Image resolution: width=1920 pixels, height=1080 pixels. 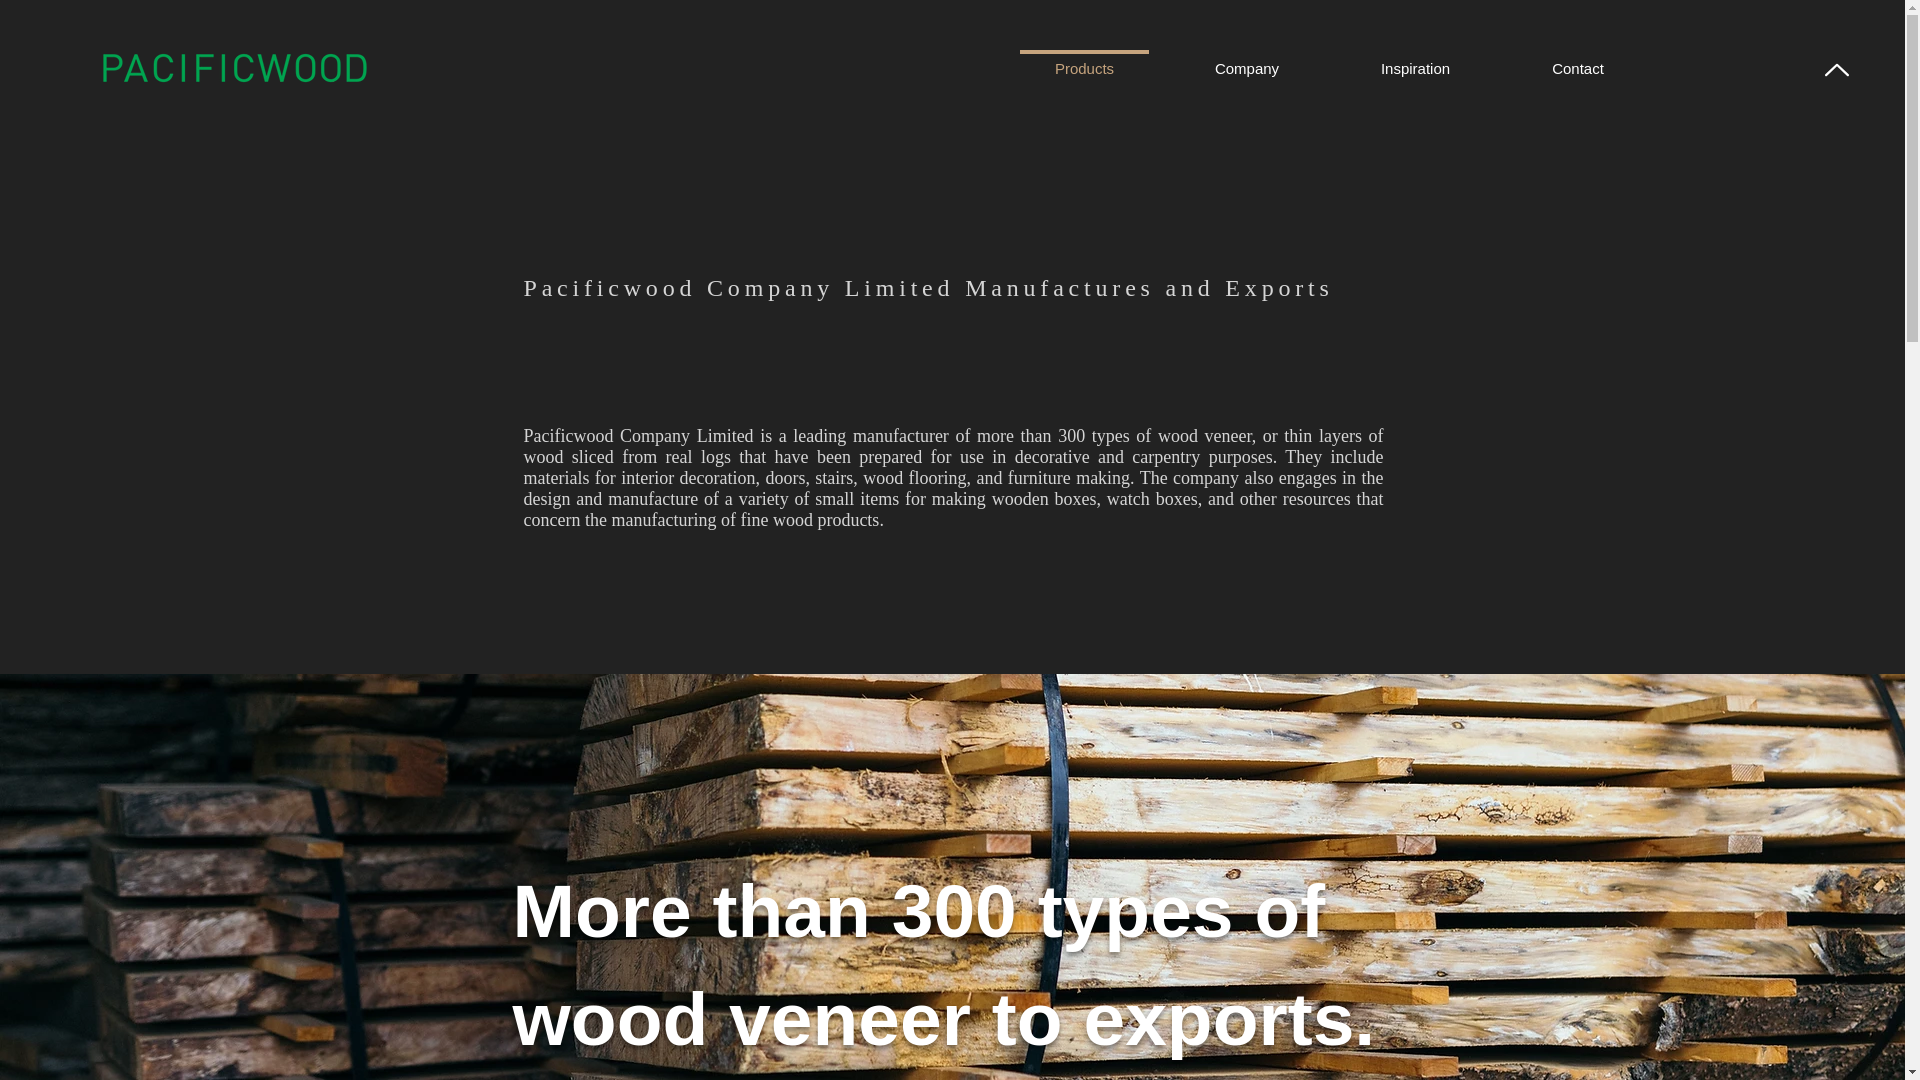 I want to click on Company, so click(x=1246, y=60).